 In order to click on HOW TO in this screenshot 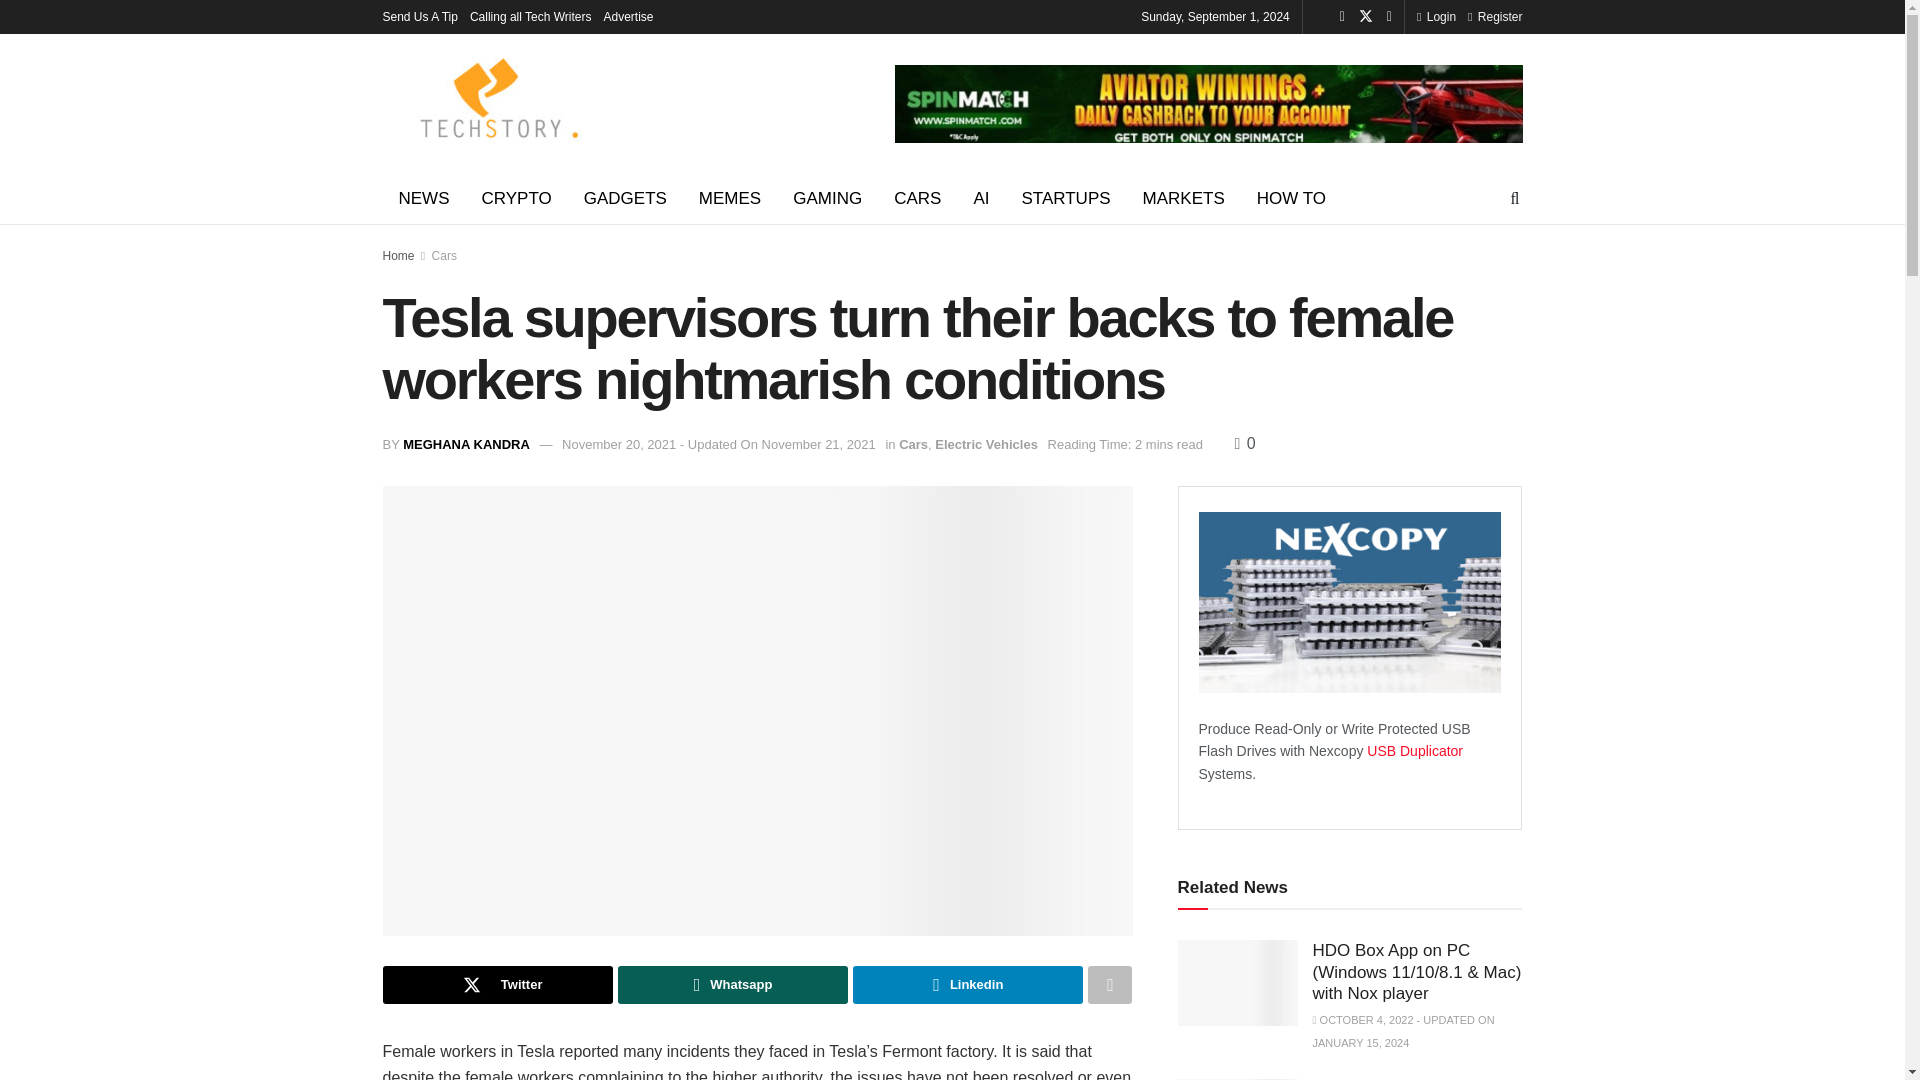, I will do `click(1291, 198)`.